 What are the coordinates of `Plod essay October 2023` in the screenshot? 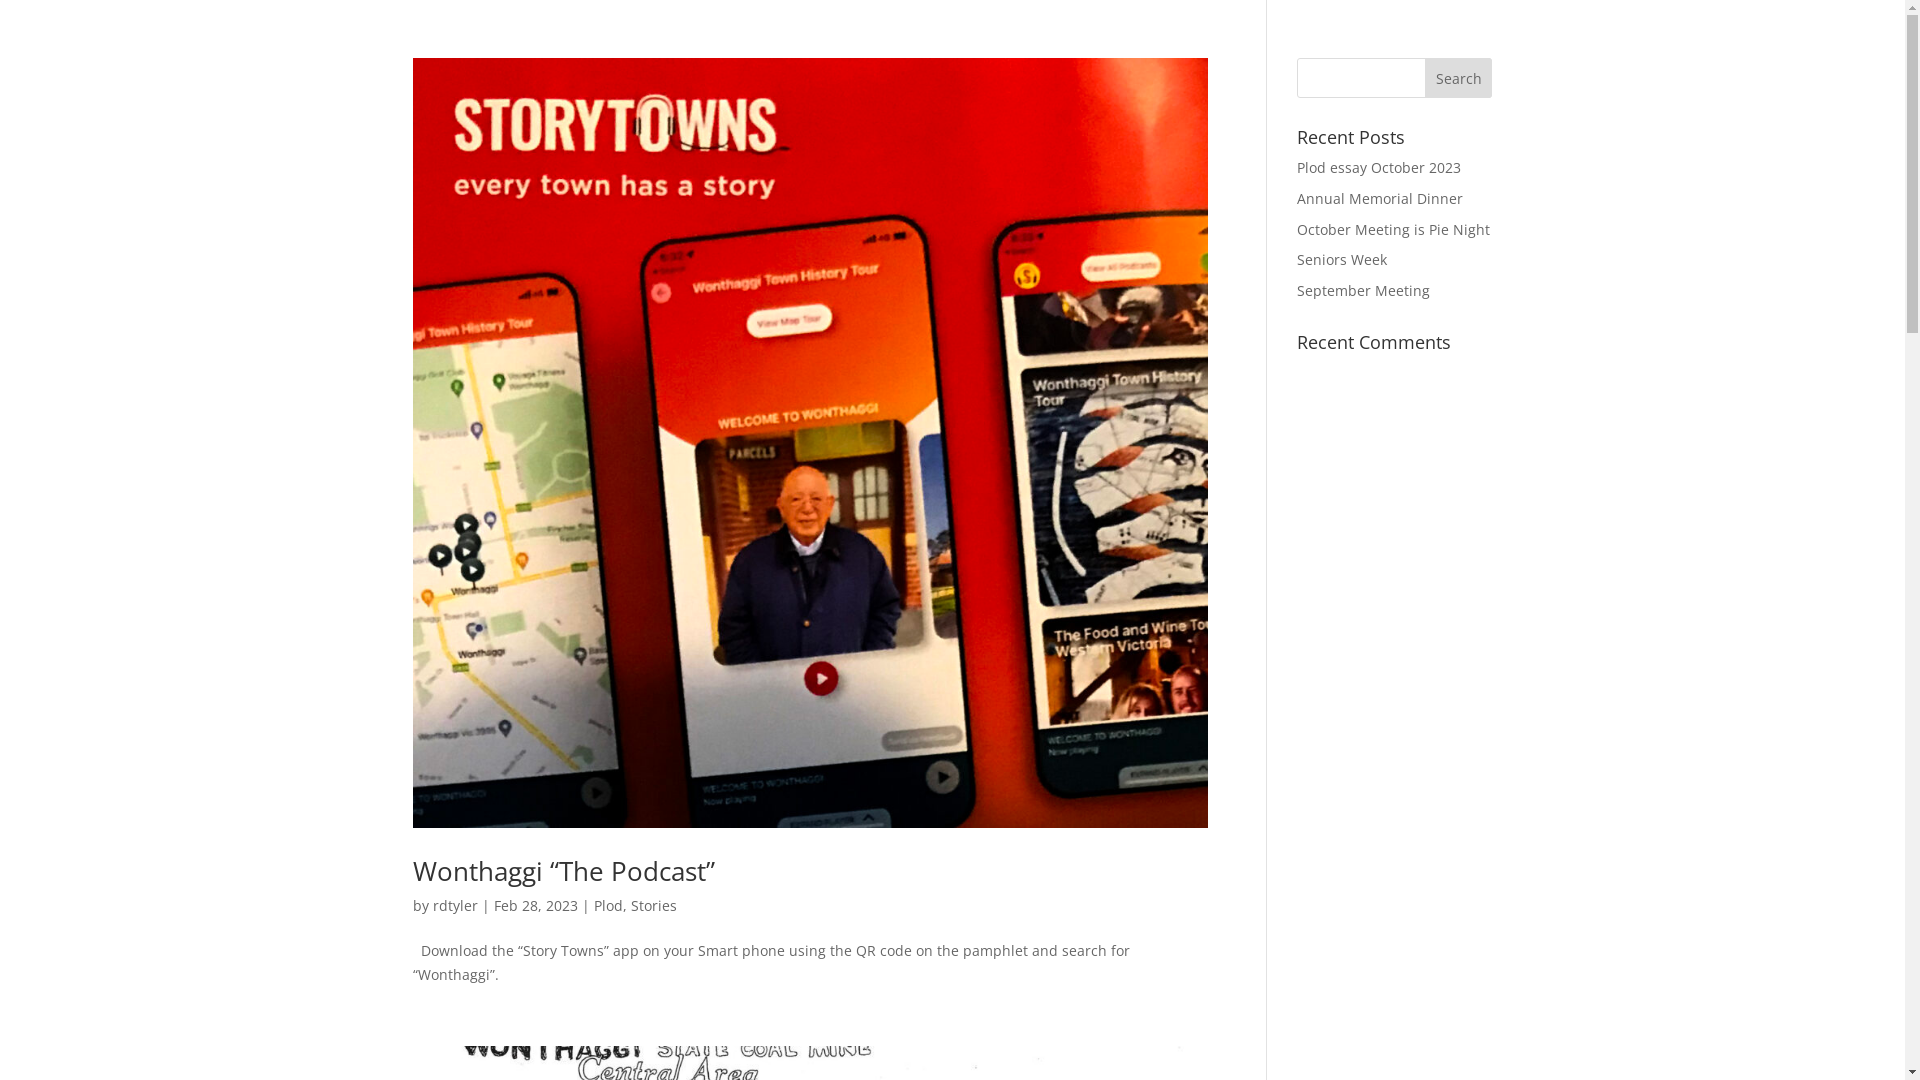 It's located at (1379, 168).